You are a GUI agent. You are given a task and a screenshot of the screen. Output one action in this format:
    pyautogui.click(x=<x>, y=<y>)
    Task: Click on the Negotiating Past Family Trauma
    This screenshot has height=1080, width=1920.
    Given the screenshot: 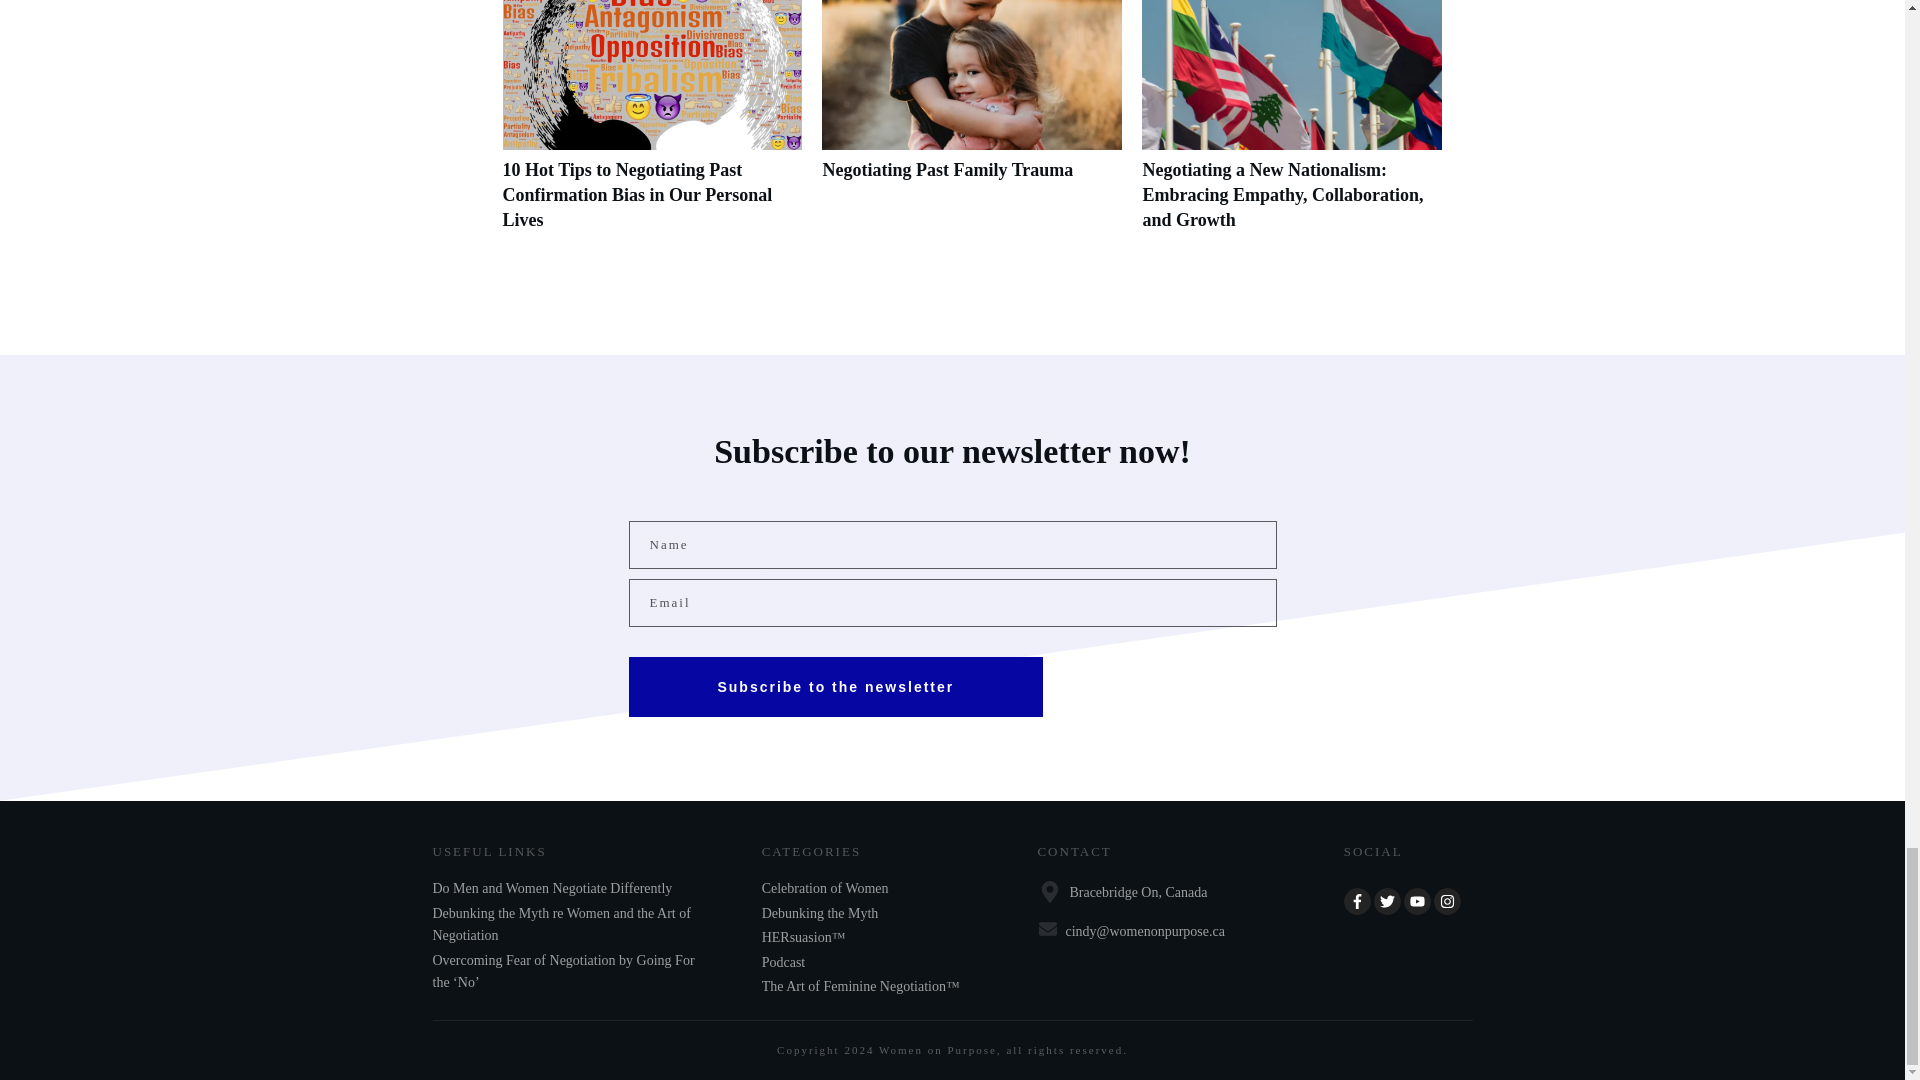 What is the action you would take?
    pyautogui.click(x=947, y=170)
    